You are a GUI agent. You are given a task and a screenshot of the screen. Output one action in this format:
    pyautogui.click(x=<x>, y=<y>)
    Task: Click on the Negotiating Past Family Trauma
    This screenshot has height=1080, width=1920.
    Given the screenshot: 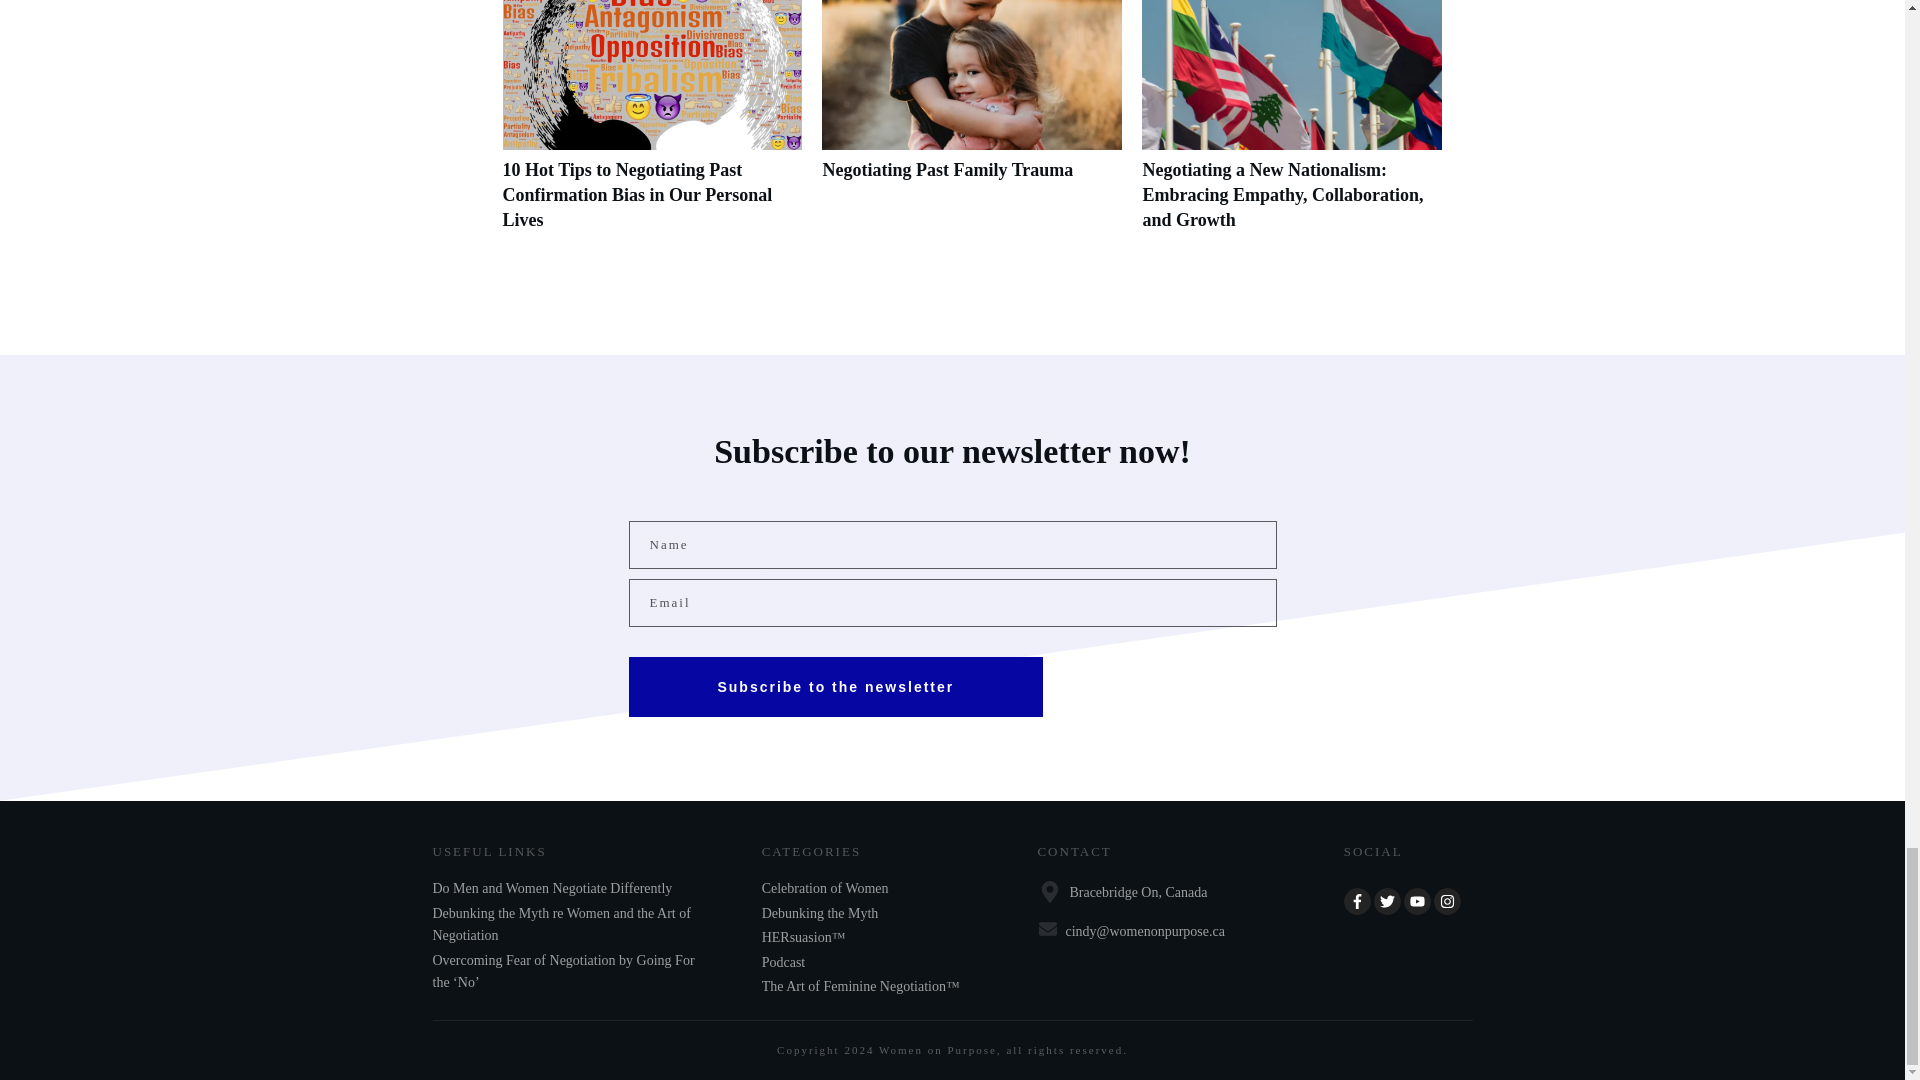 What is the action you would take?
    pyautogui.click(x=947, y=170)
    